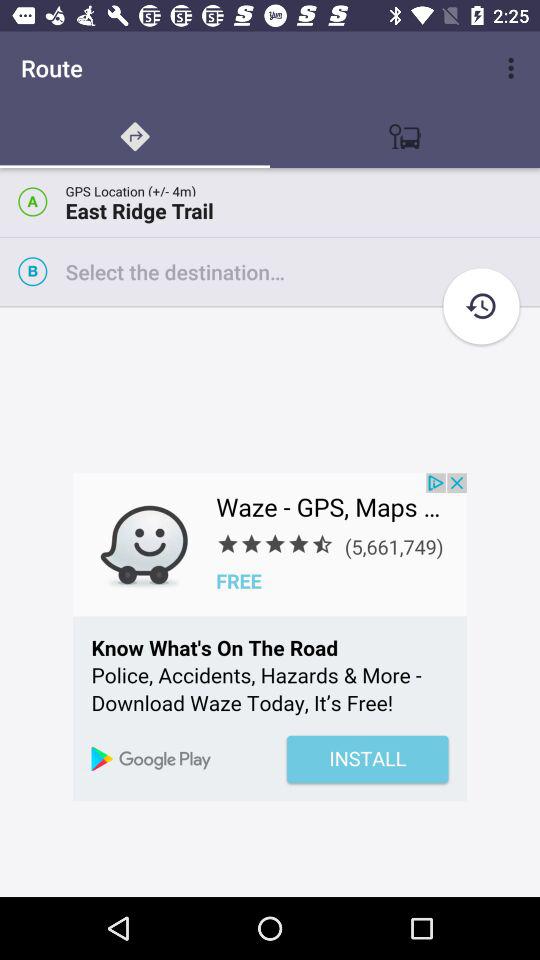 The width and height of the screenshot is (540, 960). Describe the element at coordinates (302, 272) in the screenshot. I see `select option` at that location.